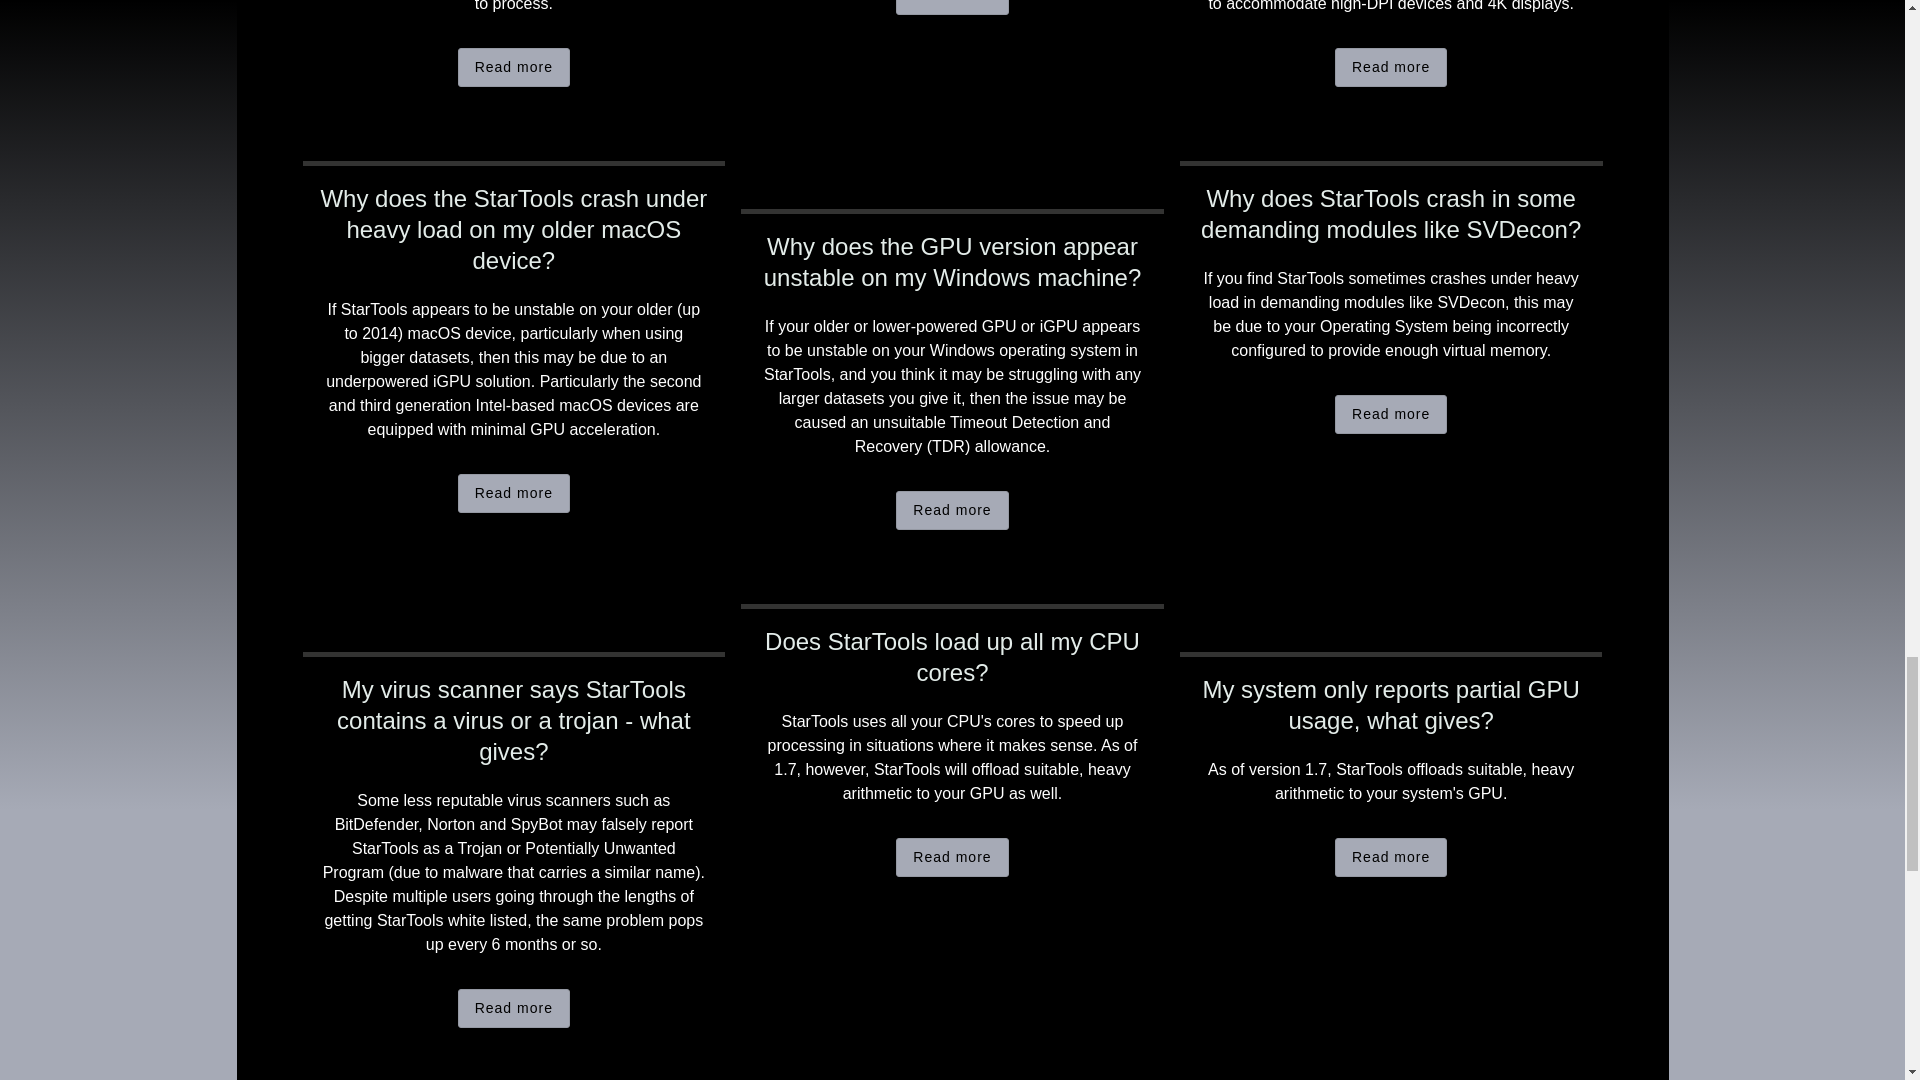 The width and height of the screenshot is (1920, 1080). Describe the element at coordinates (1392, 704) in the screenshot. I see `My system only reports partial GPU usage, what gives?` at that location.